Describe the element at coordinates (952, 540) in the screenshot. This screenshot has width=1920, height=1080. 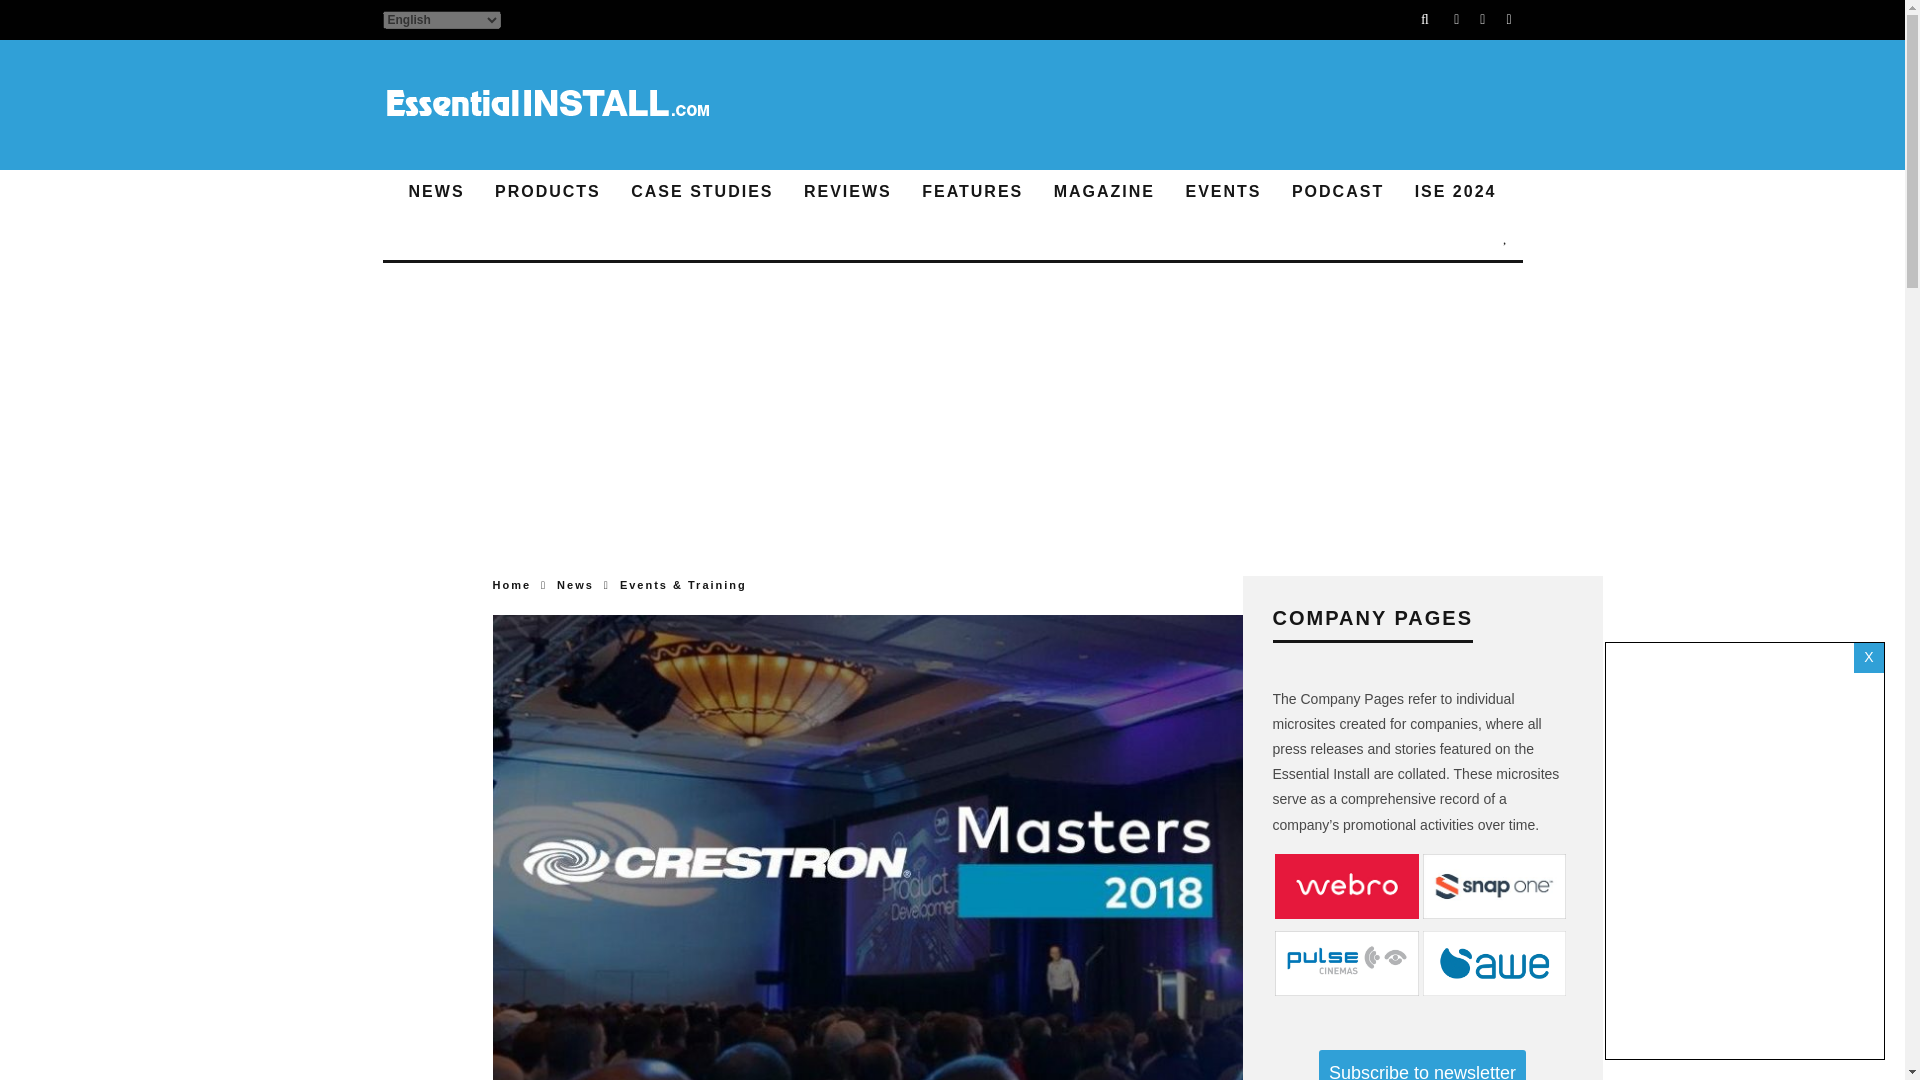
I see `Log In` at that location.